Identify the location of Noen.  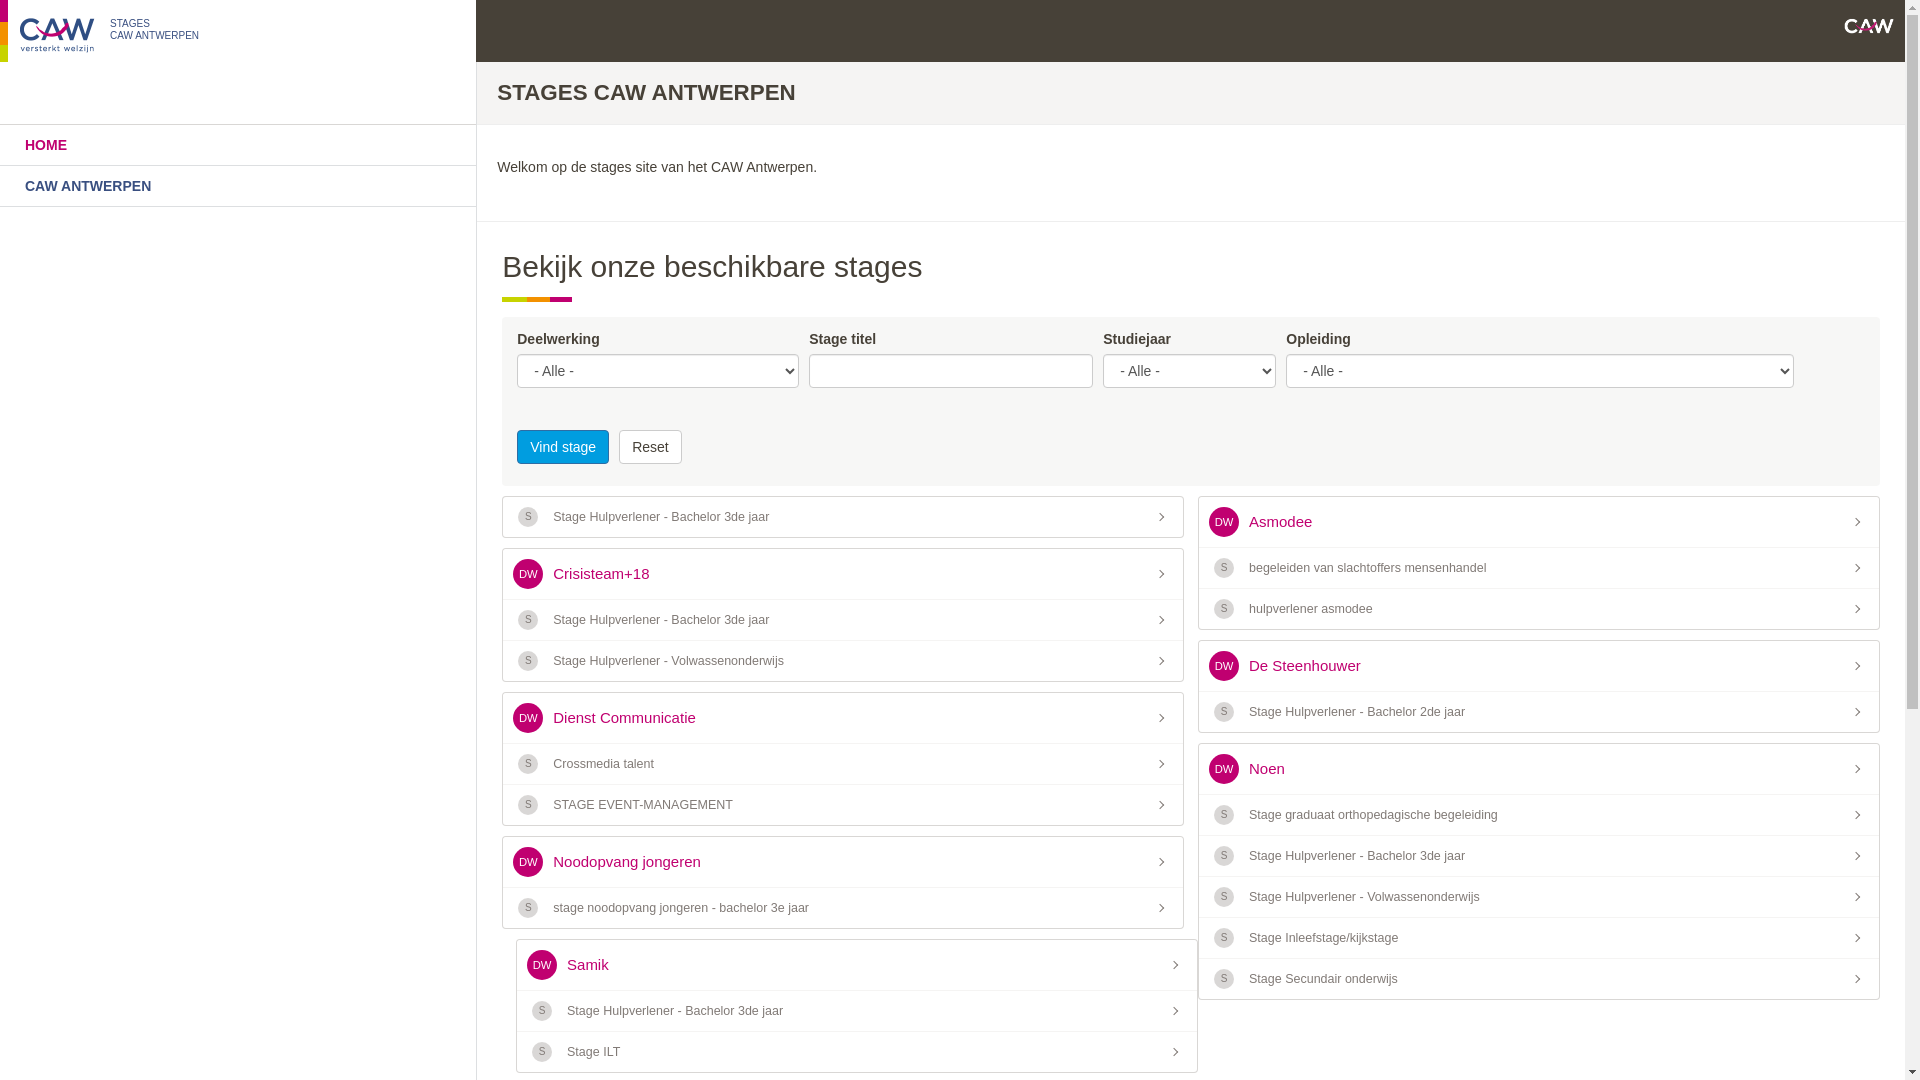
(1539, 769).